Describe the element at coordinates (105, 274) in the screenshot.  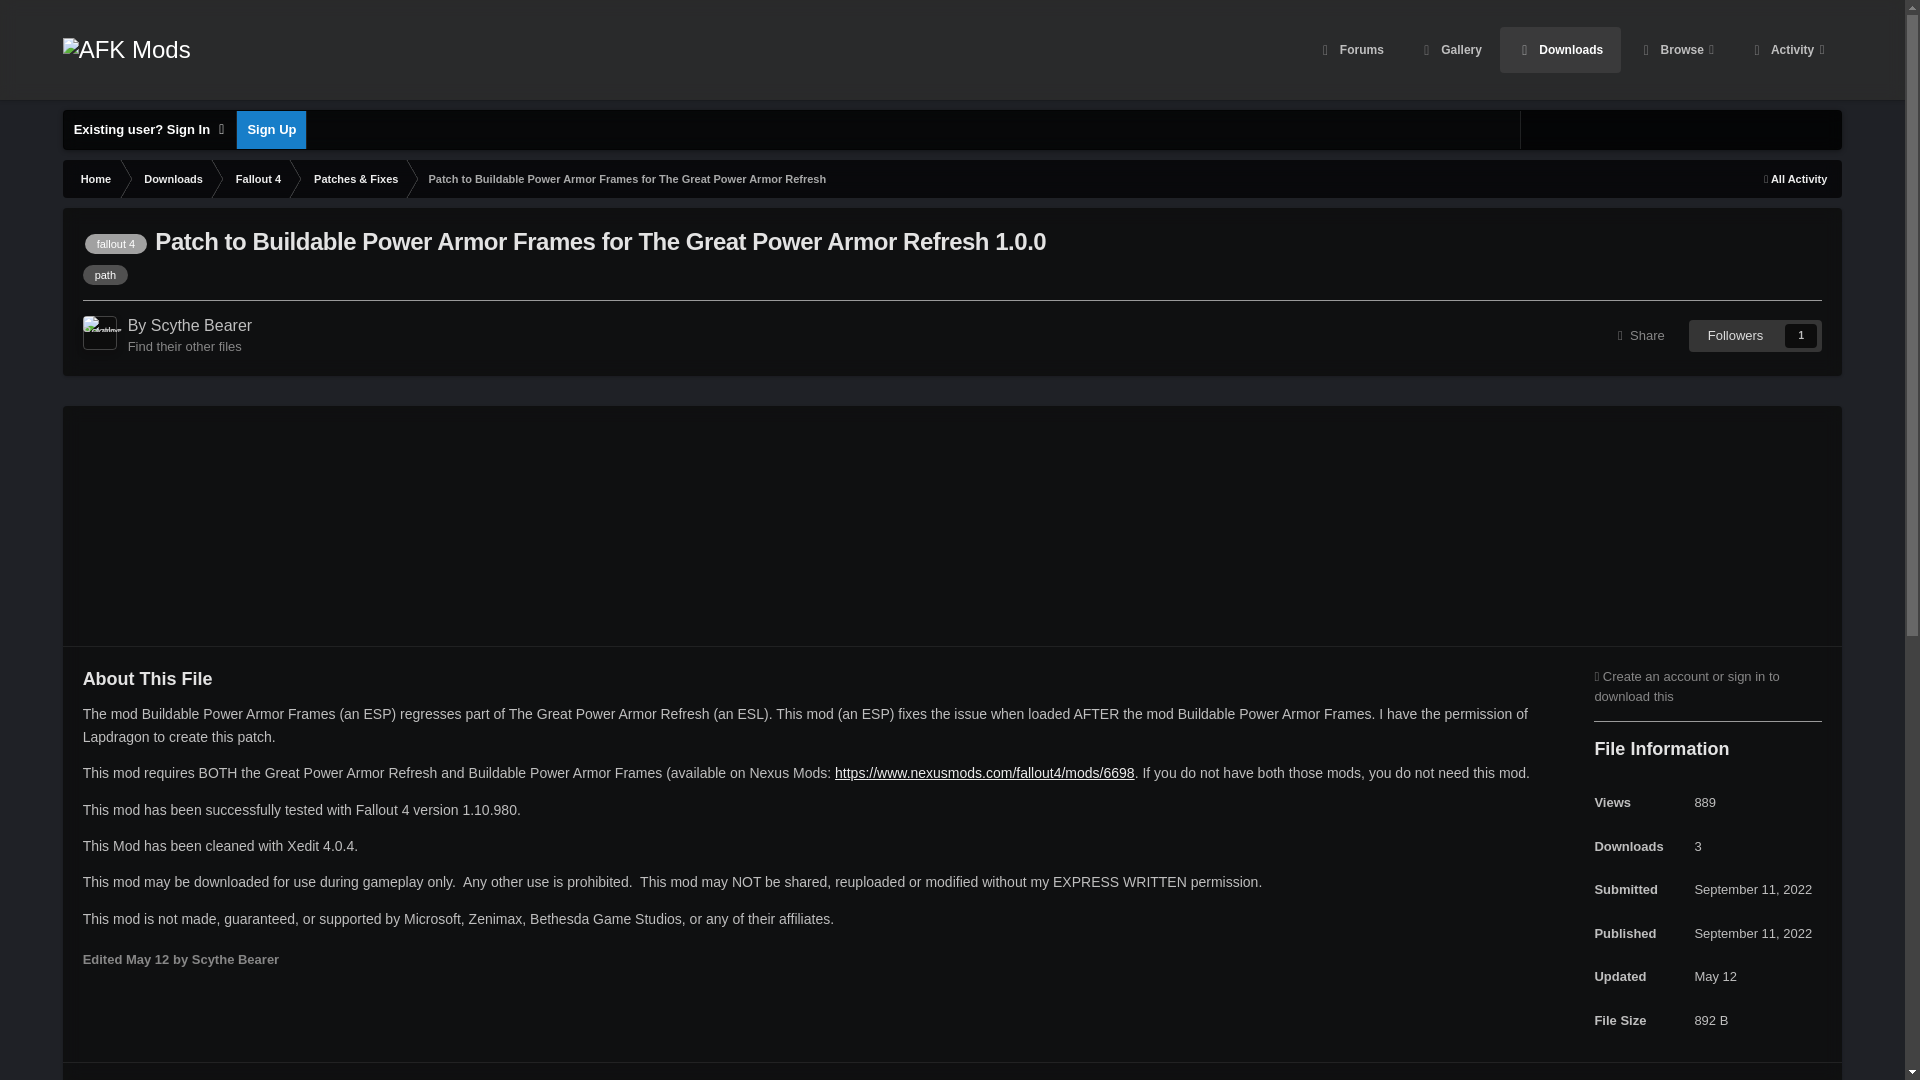
I see `Find other content tagged with 'path'` at that location.